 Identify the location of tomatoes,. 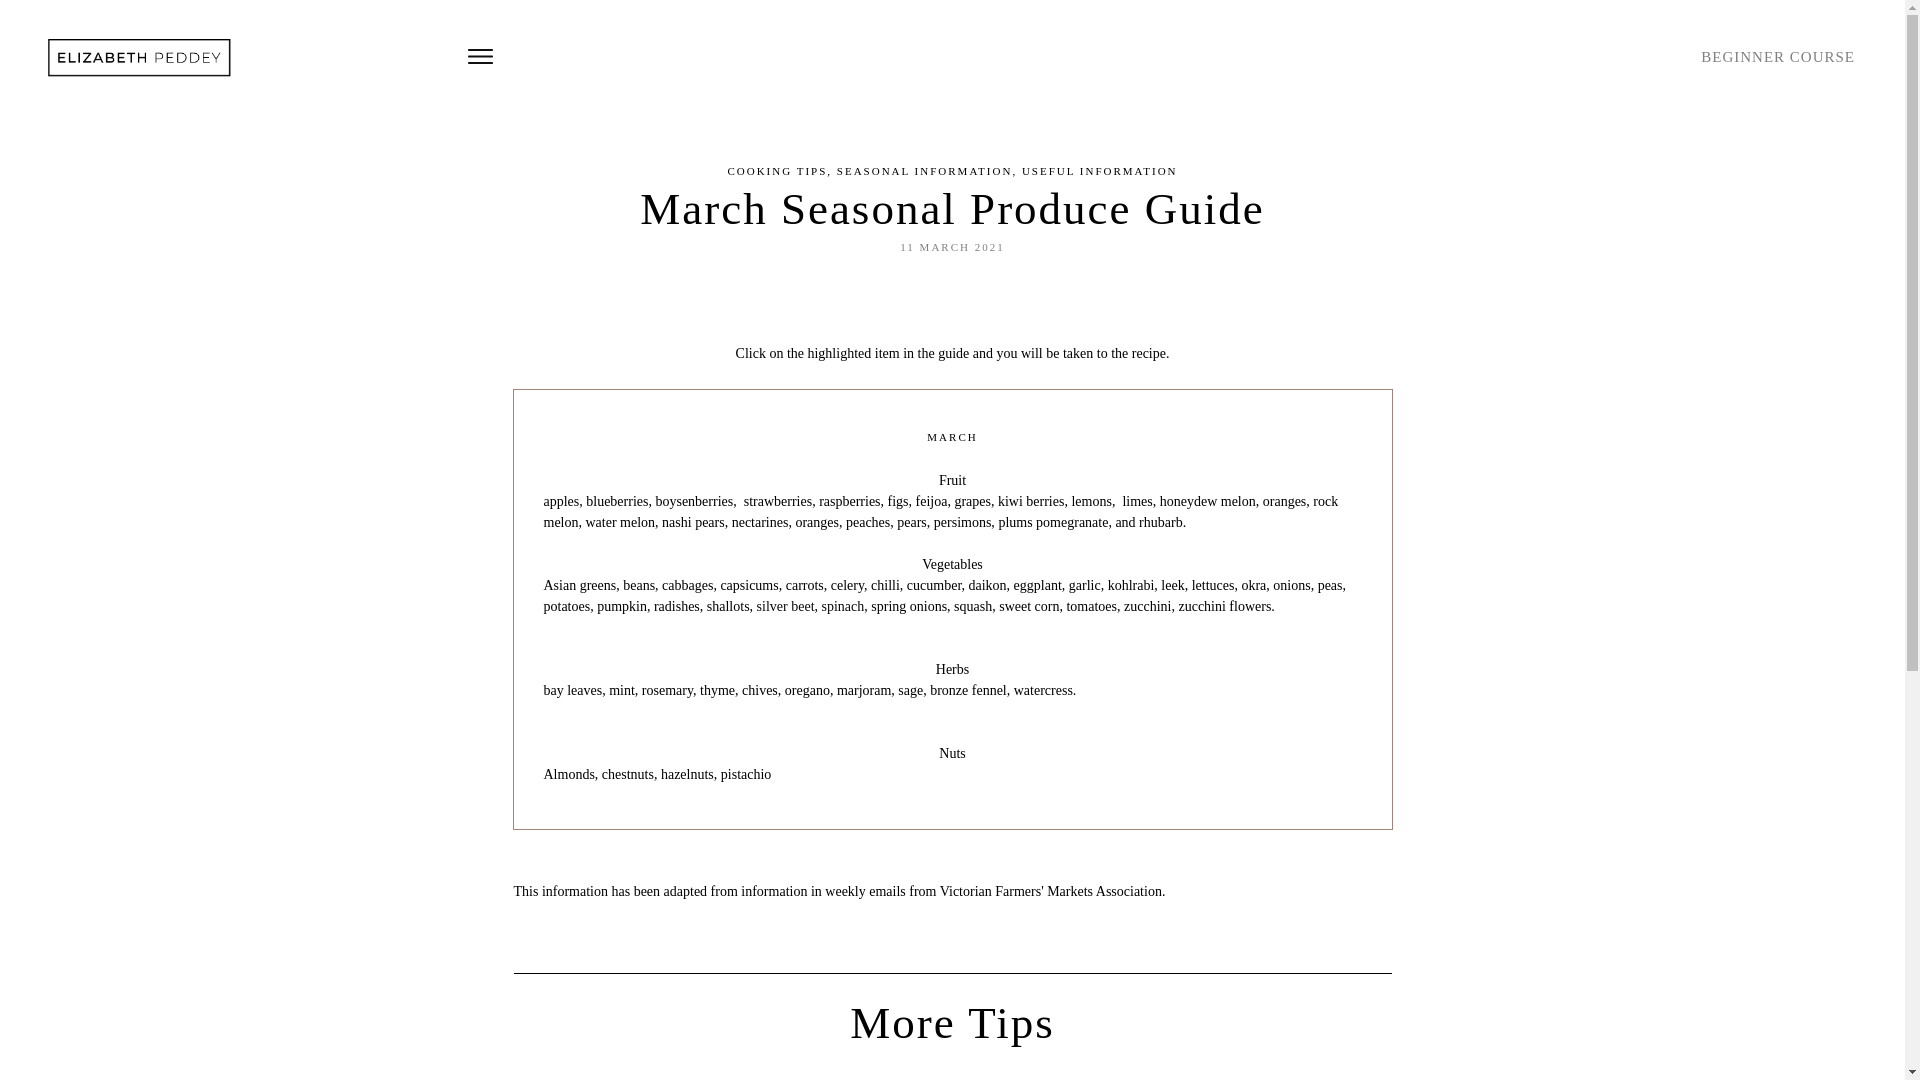
(1093, 606).